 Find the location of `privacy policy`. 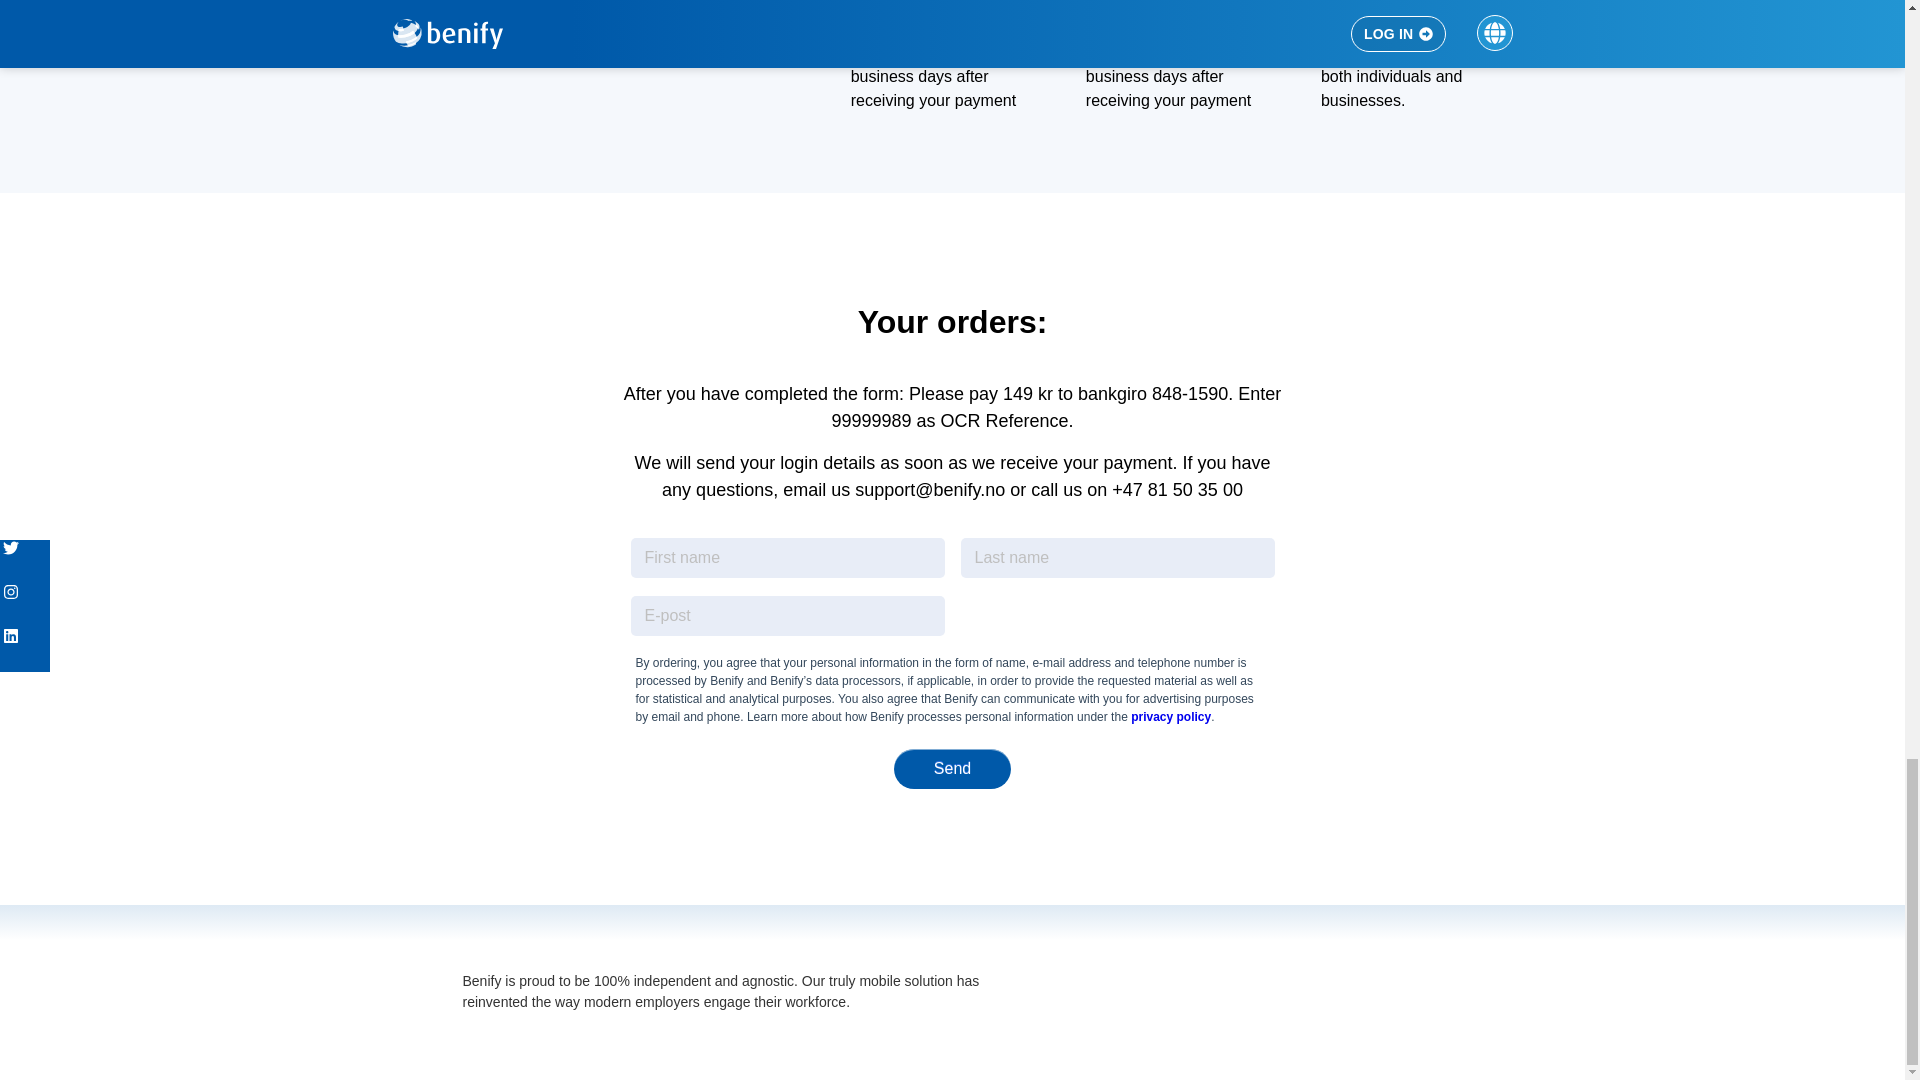

privacy policy is located at coordinates (1170, 716).